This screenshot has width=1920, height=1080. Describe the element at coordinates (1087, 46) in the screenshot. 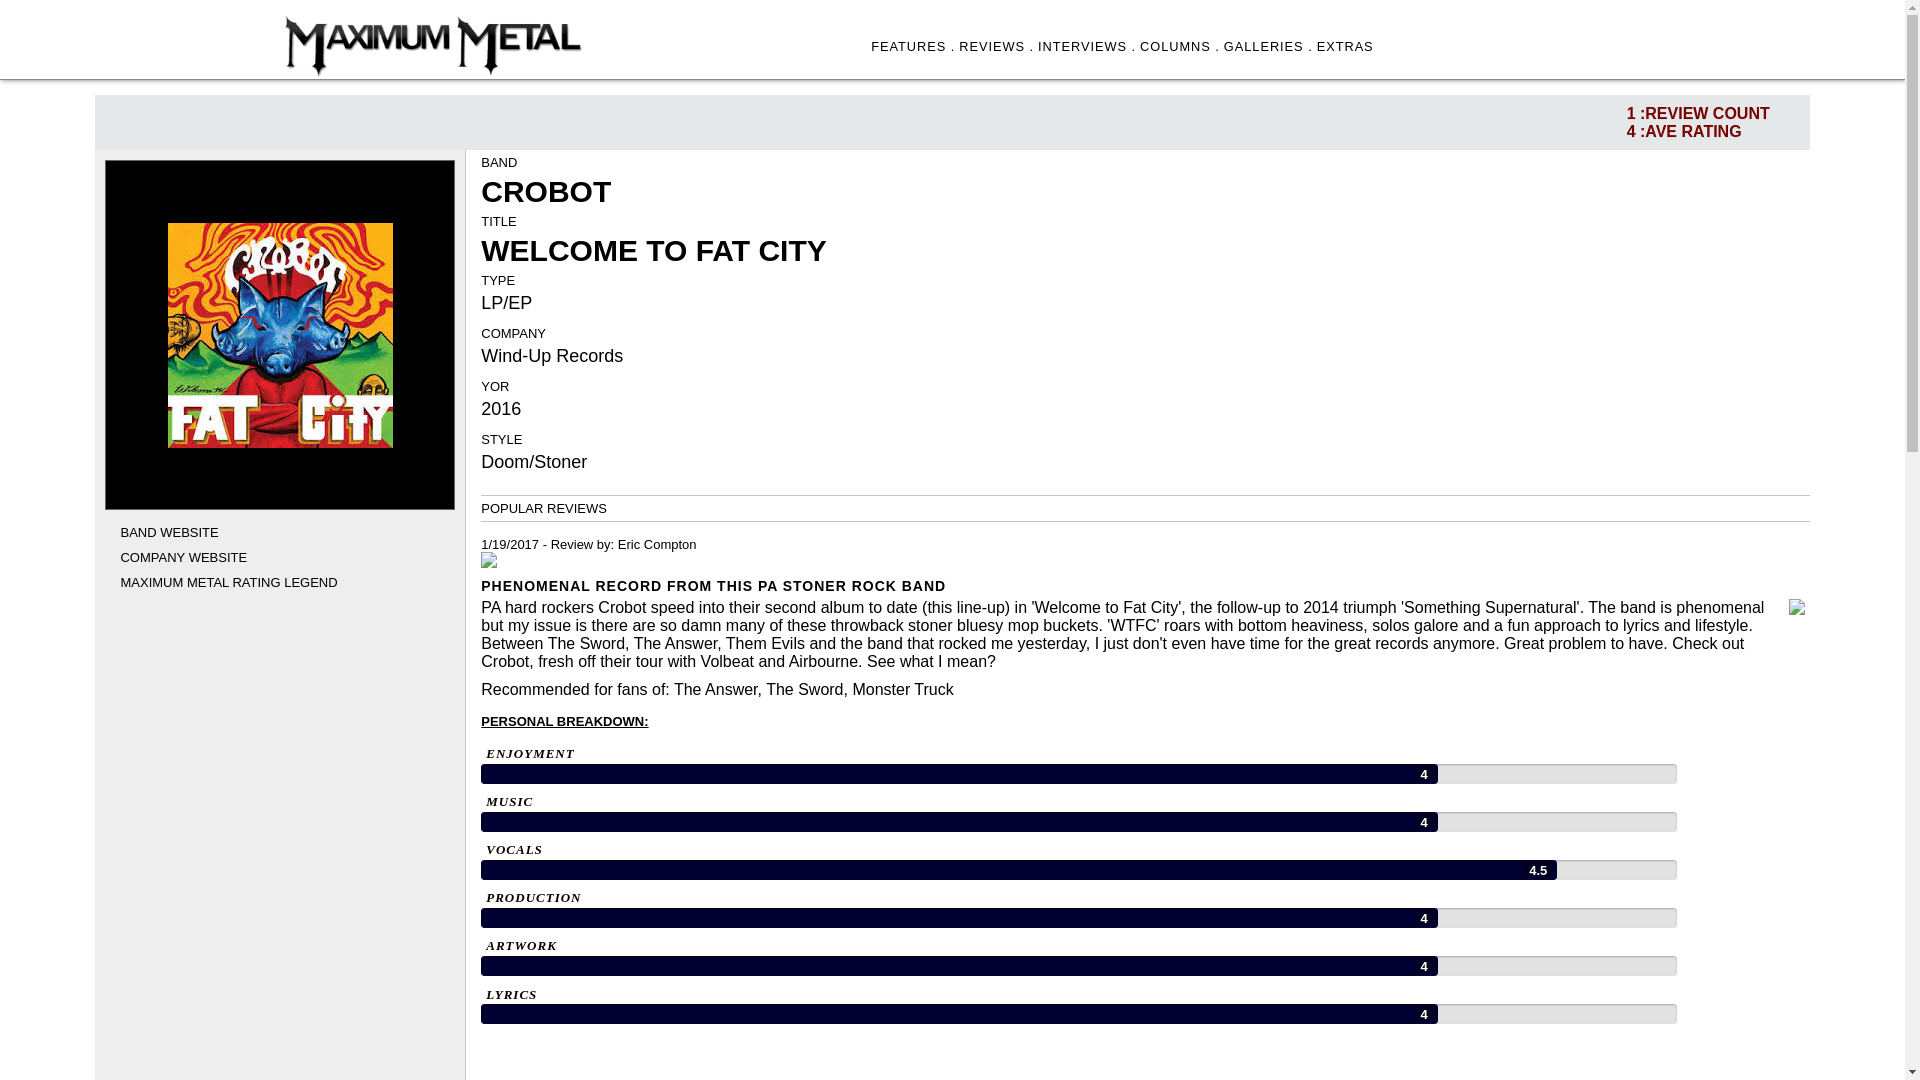

I see `INTERVIEWS .` at that location.